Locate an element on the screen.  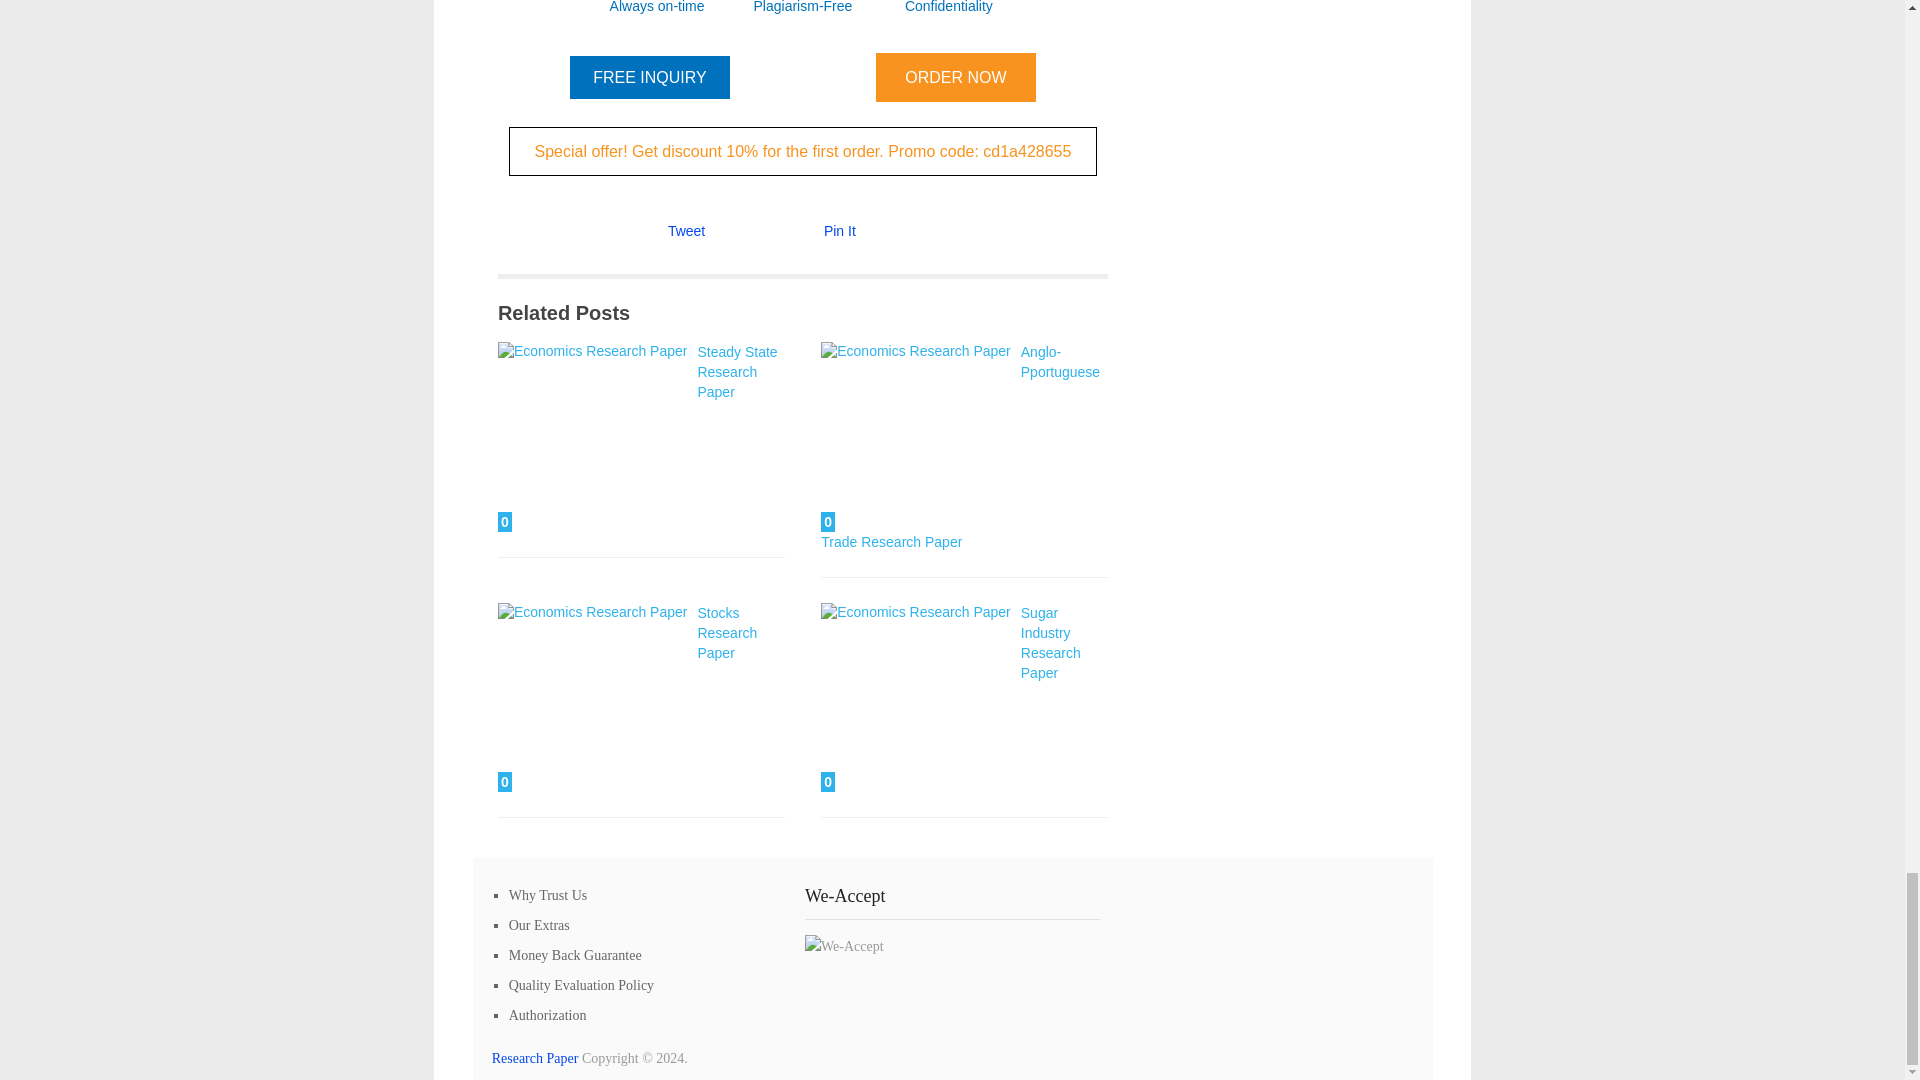
ORDER NOW is located at coordinates (956, 76).